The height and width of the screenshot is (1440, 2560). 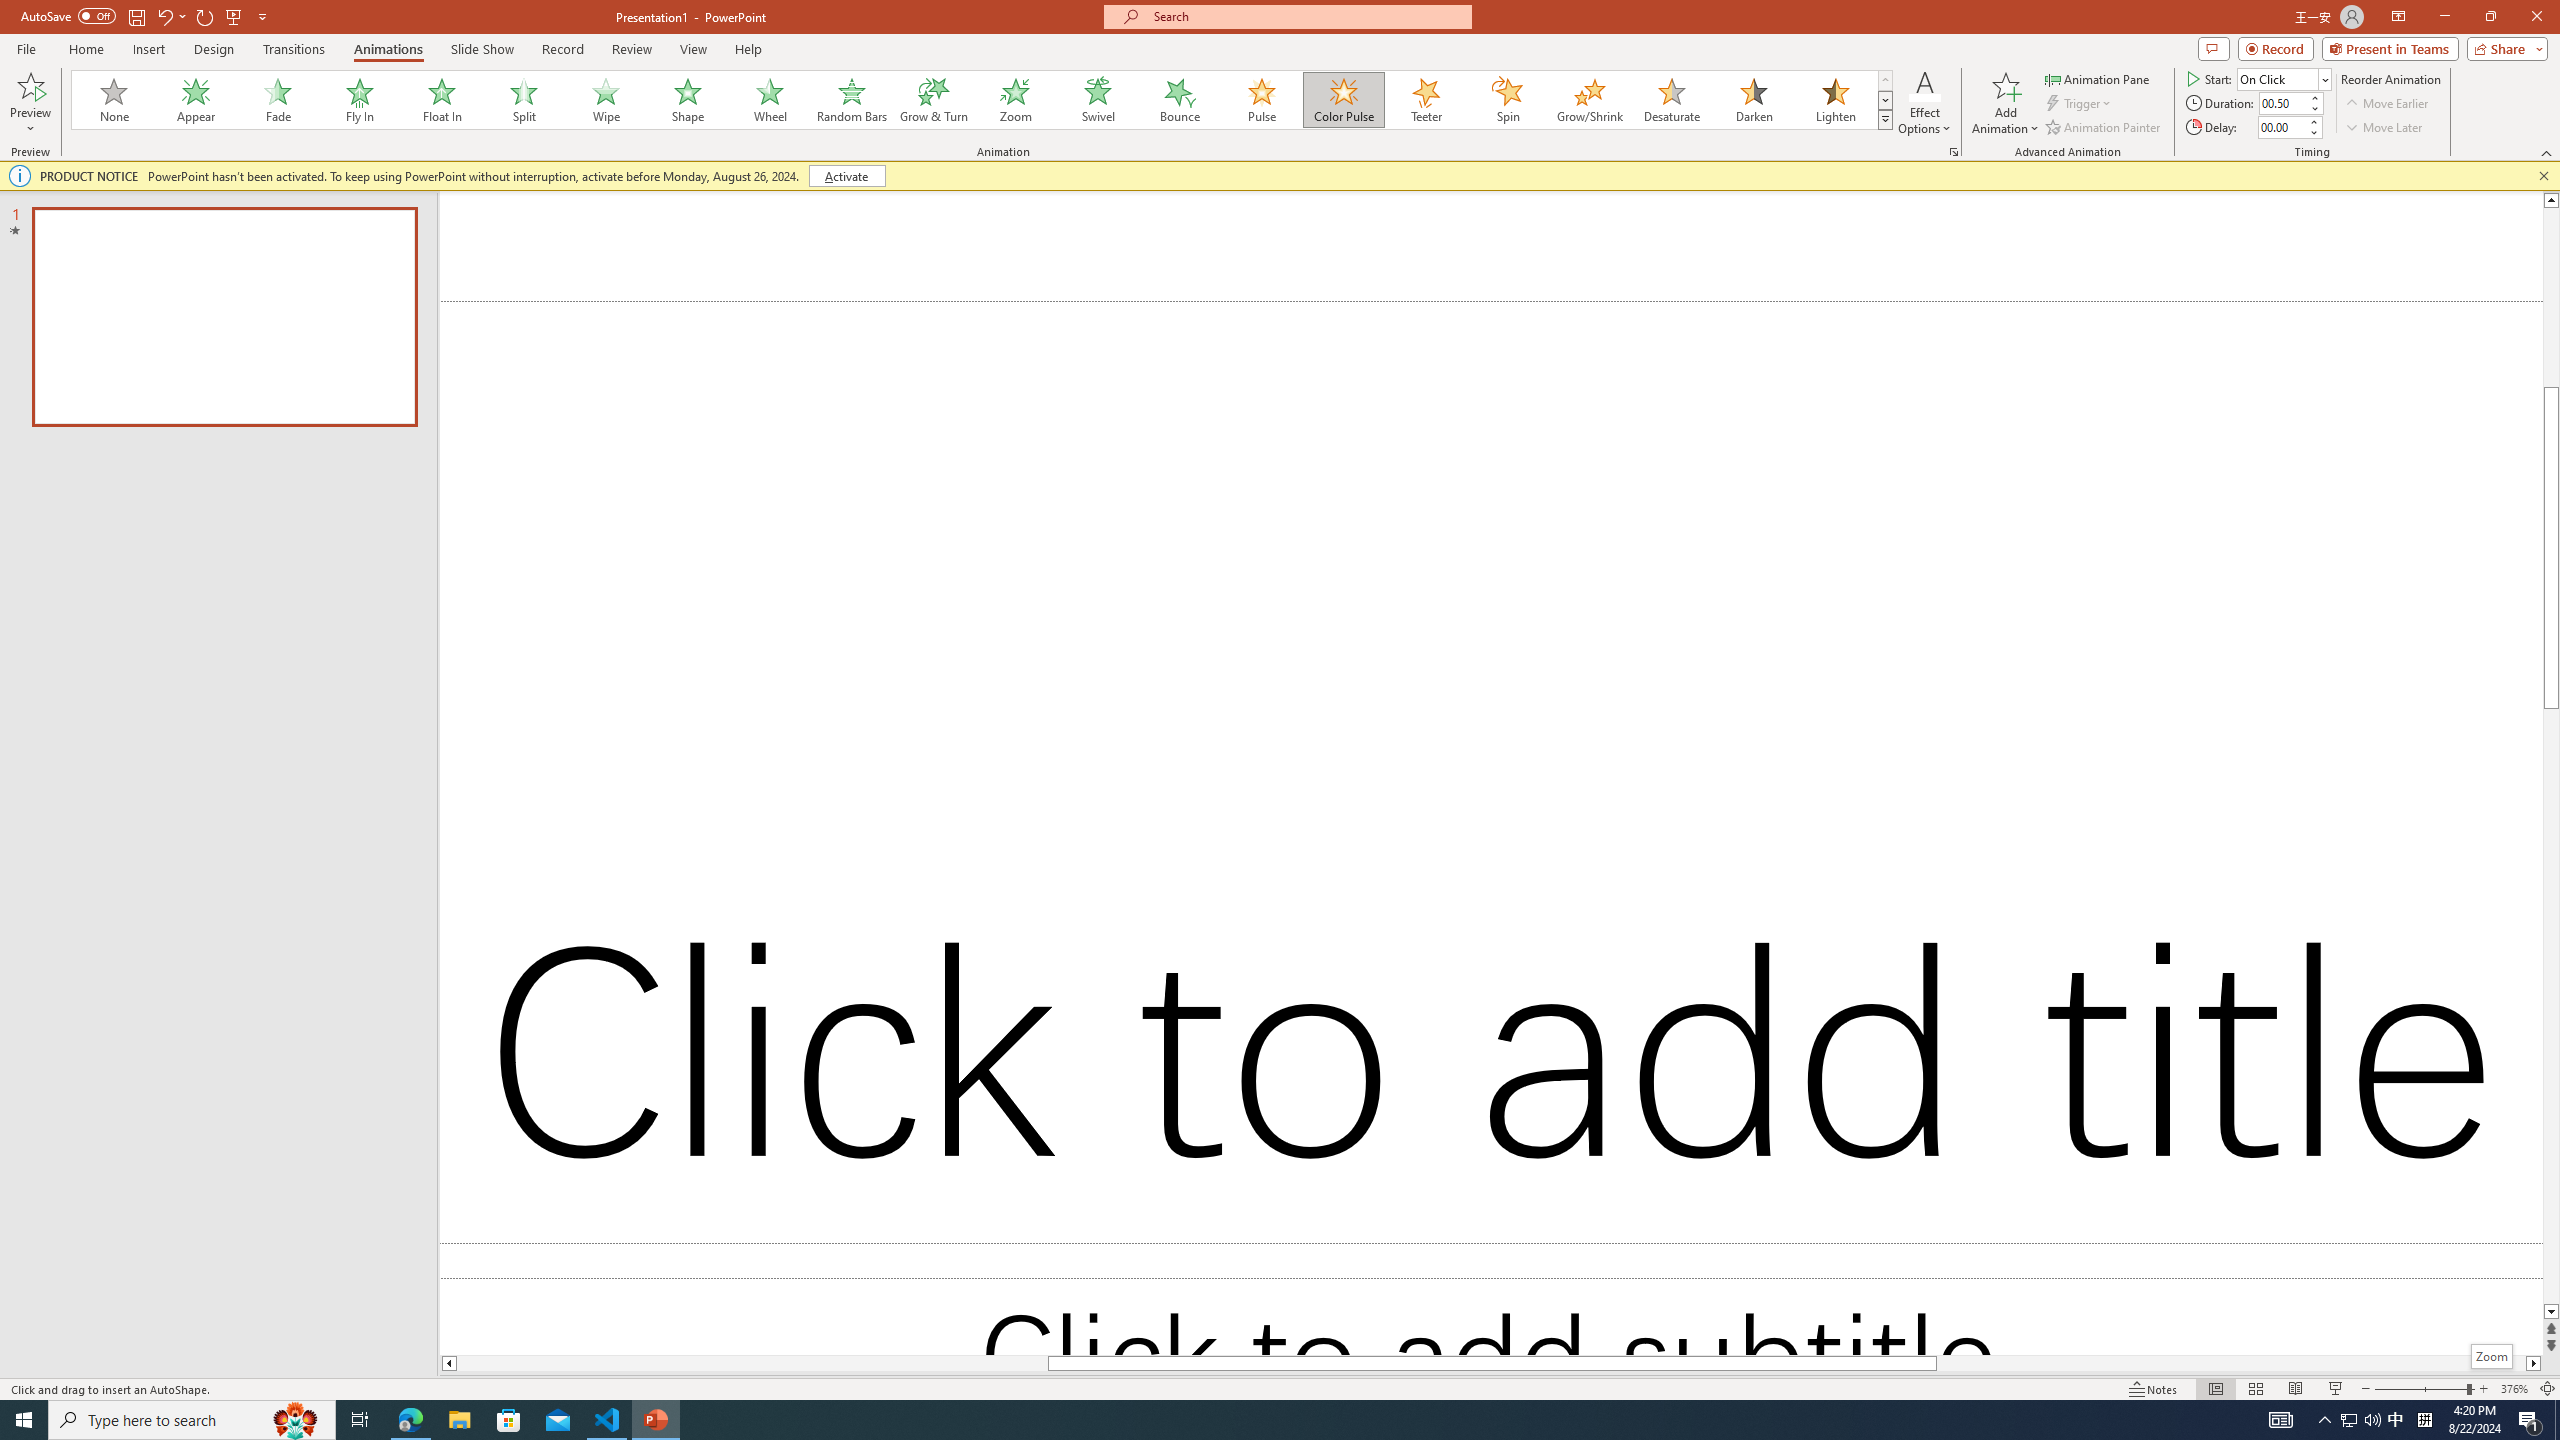 I want to click on Swivel, so click(x=1098, y=100).